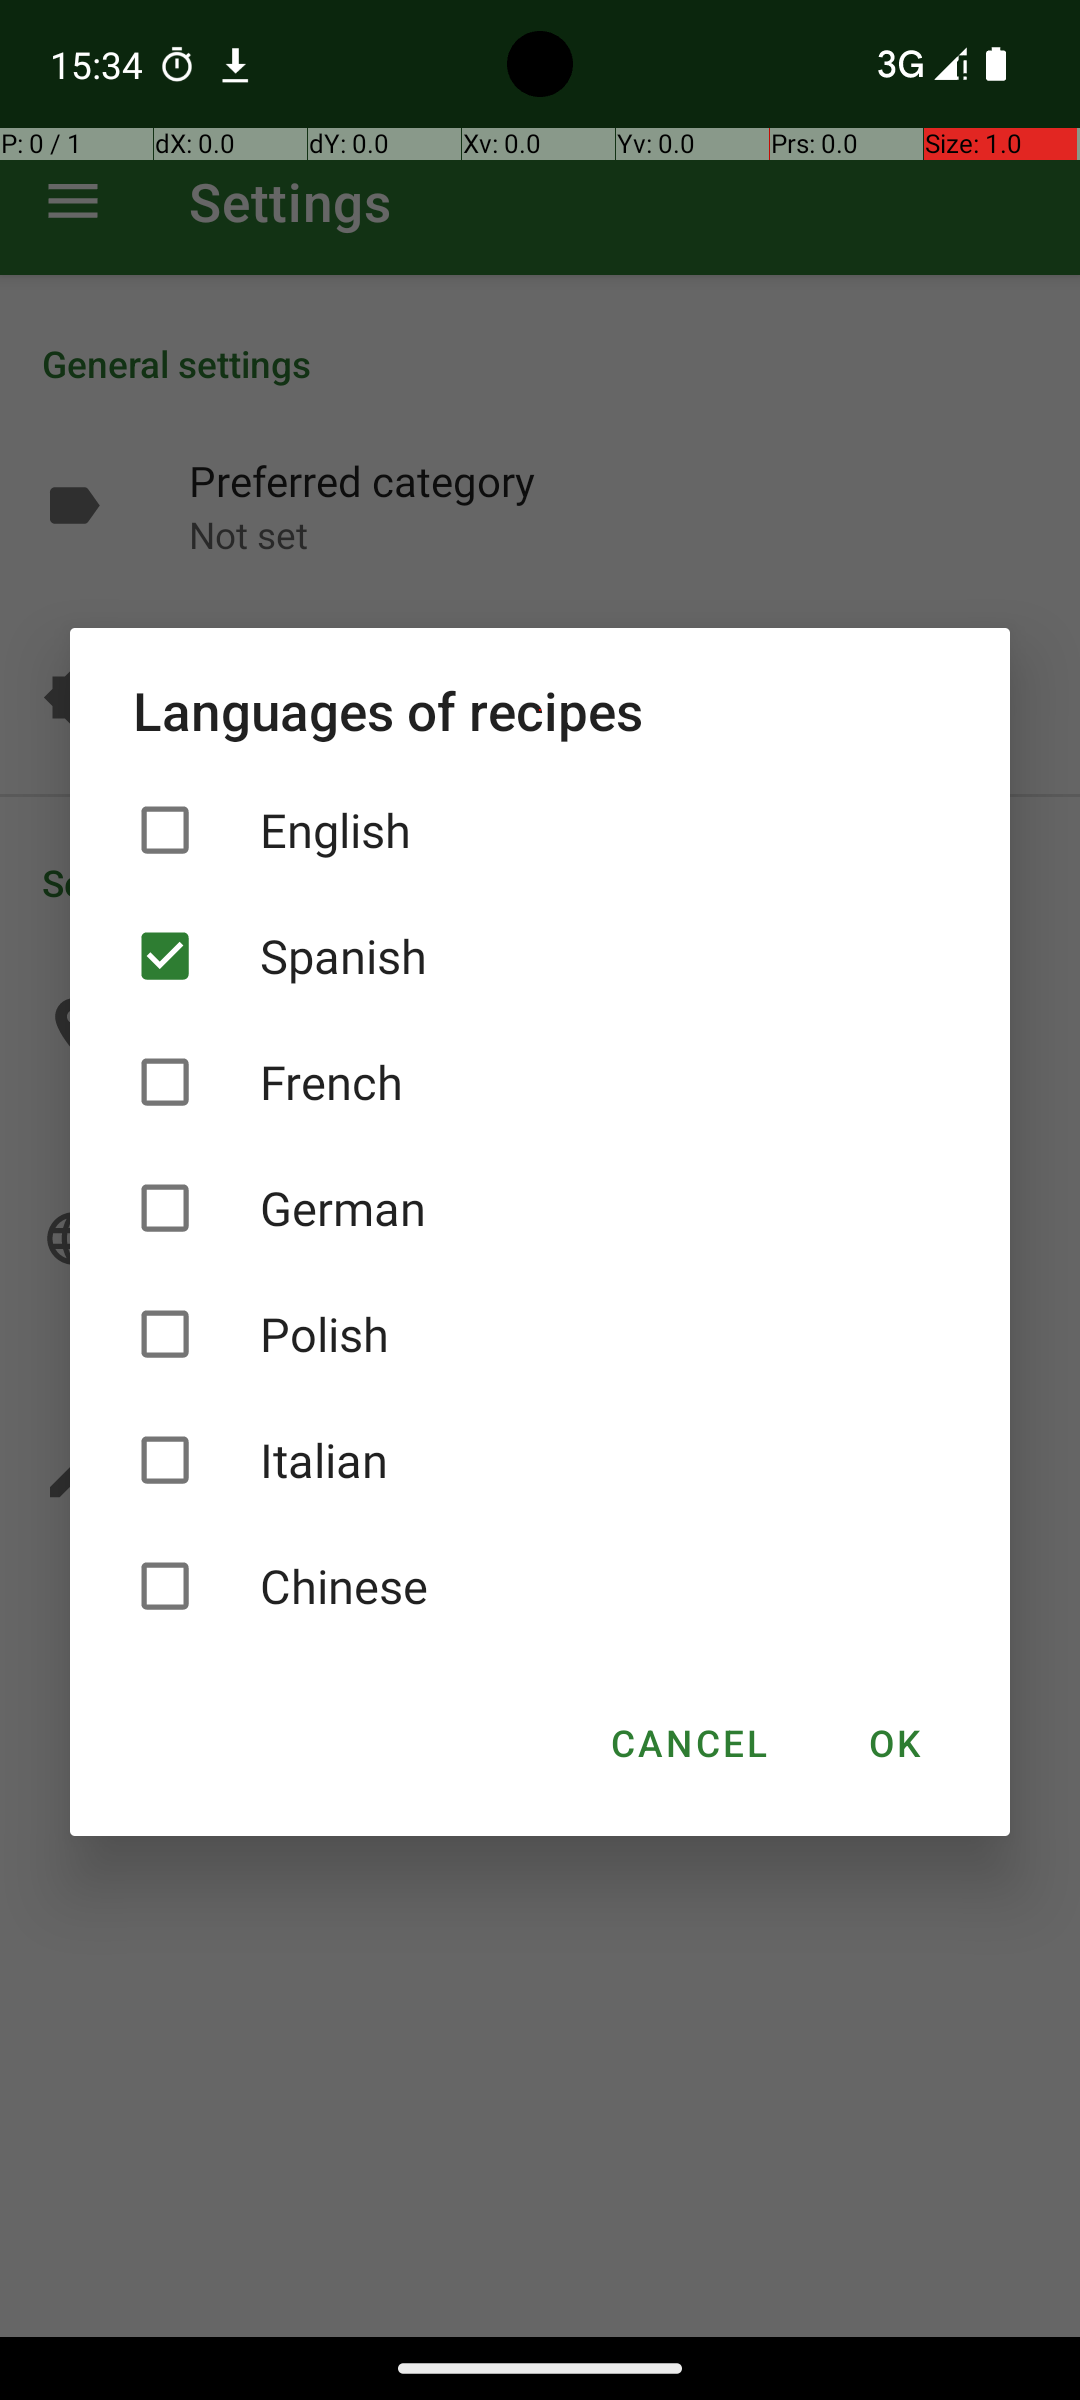 The width and height of the screenshot is (1080, 2400). Describe the element at coordinates (540, 956) in the screenshot. I see `Spanish` at that location.